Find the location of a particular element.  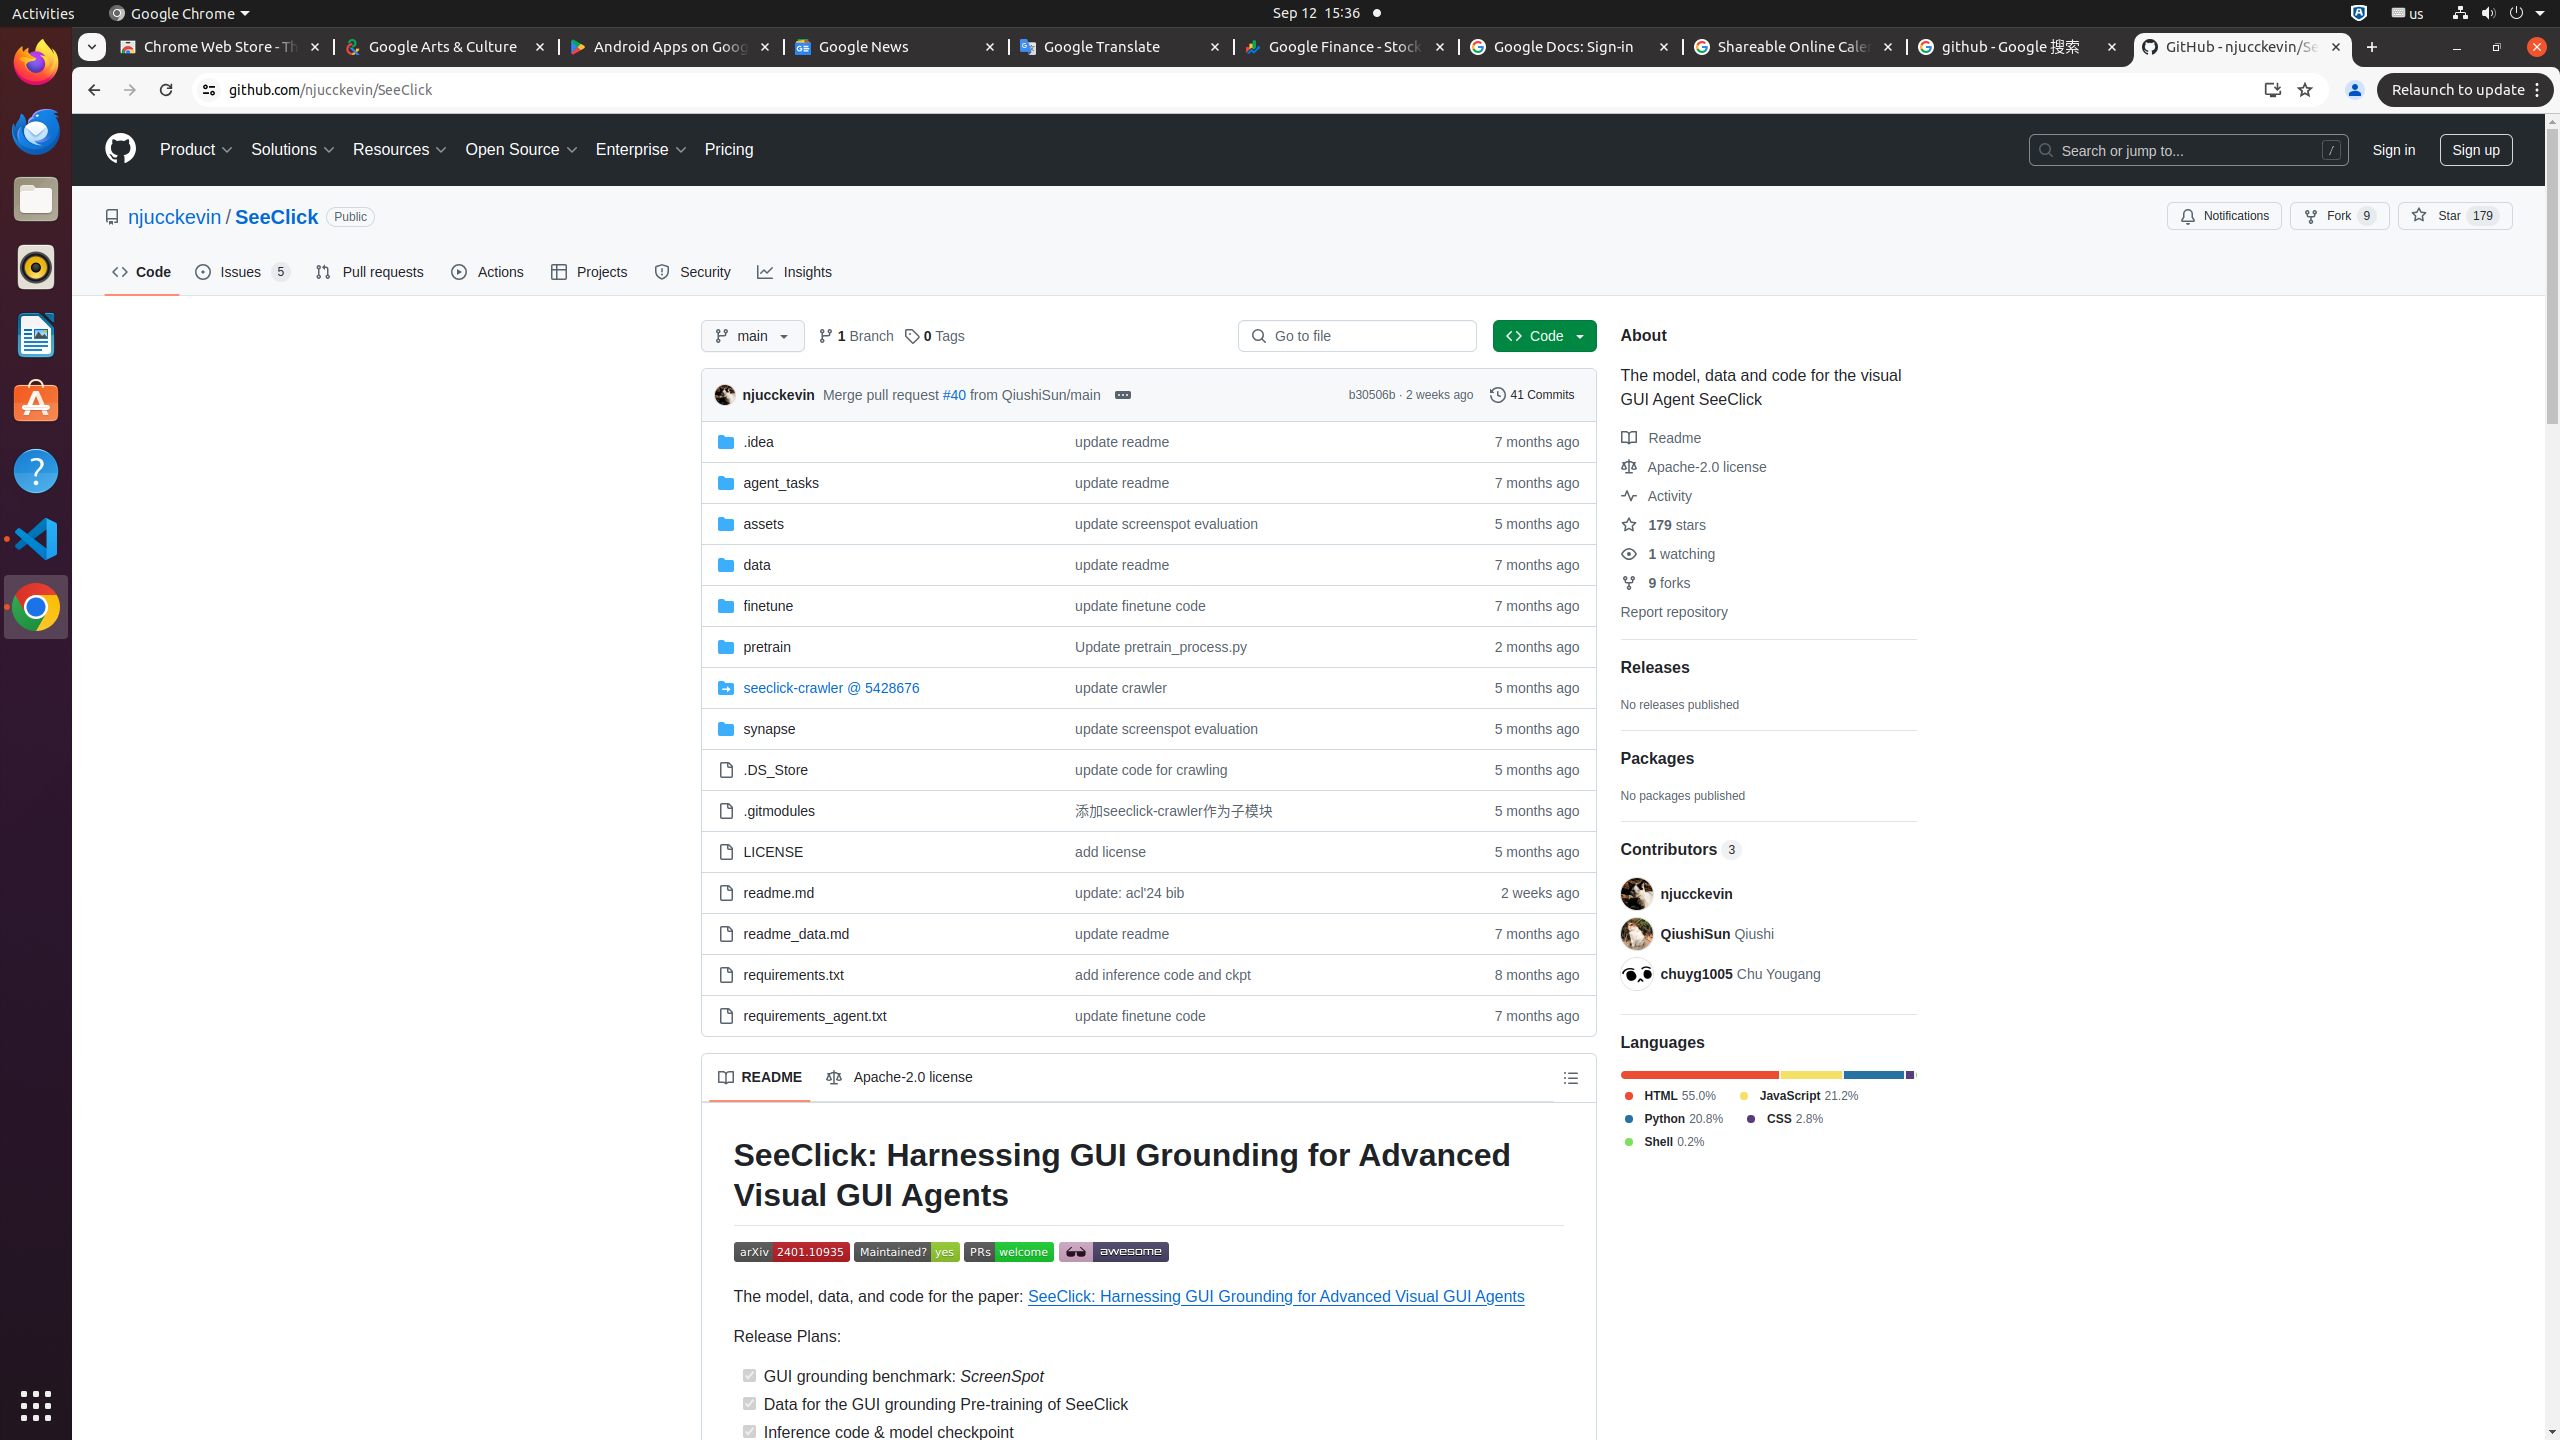

Maintenance is located at coordinates (906, 1253).